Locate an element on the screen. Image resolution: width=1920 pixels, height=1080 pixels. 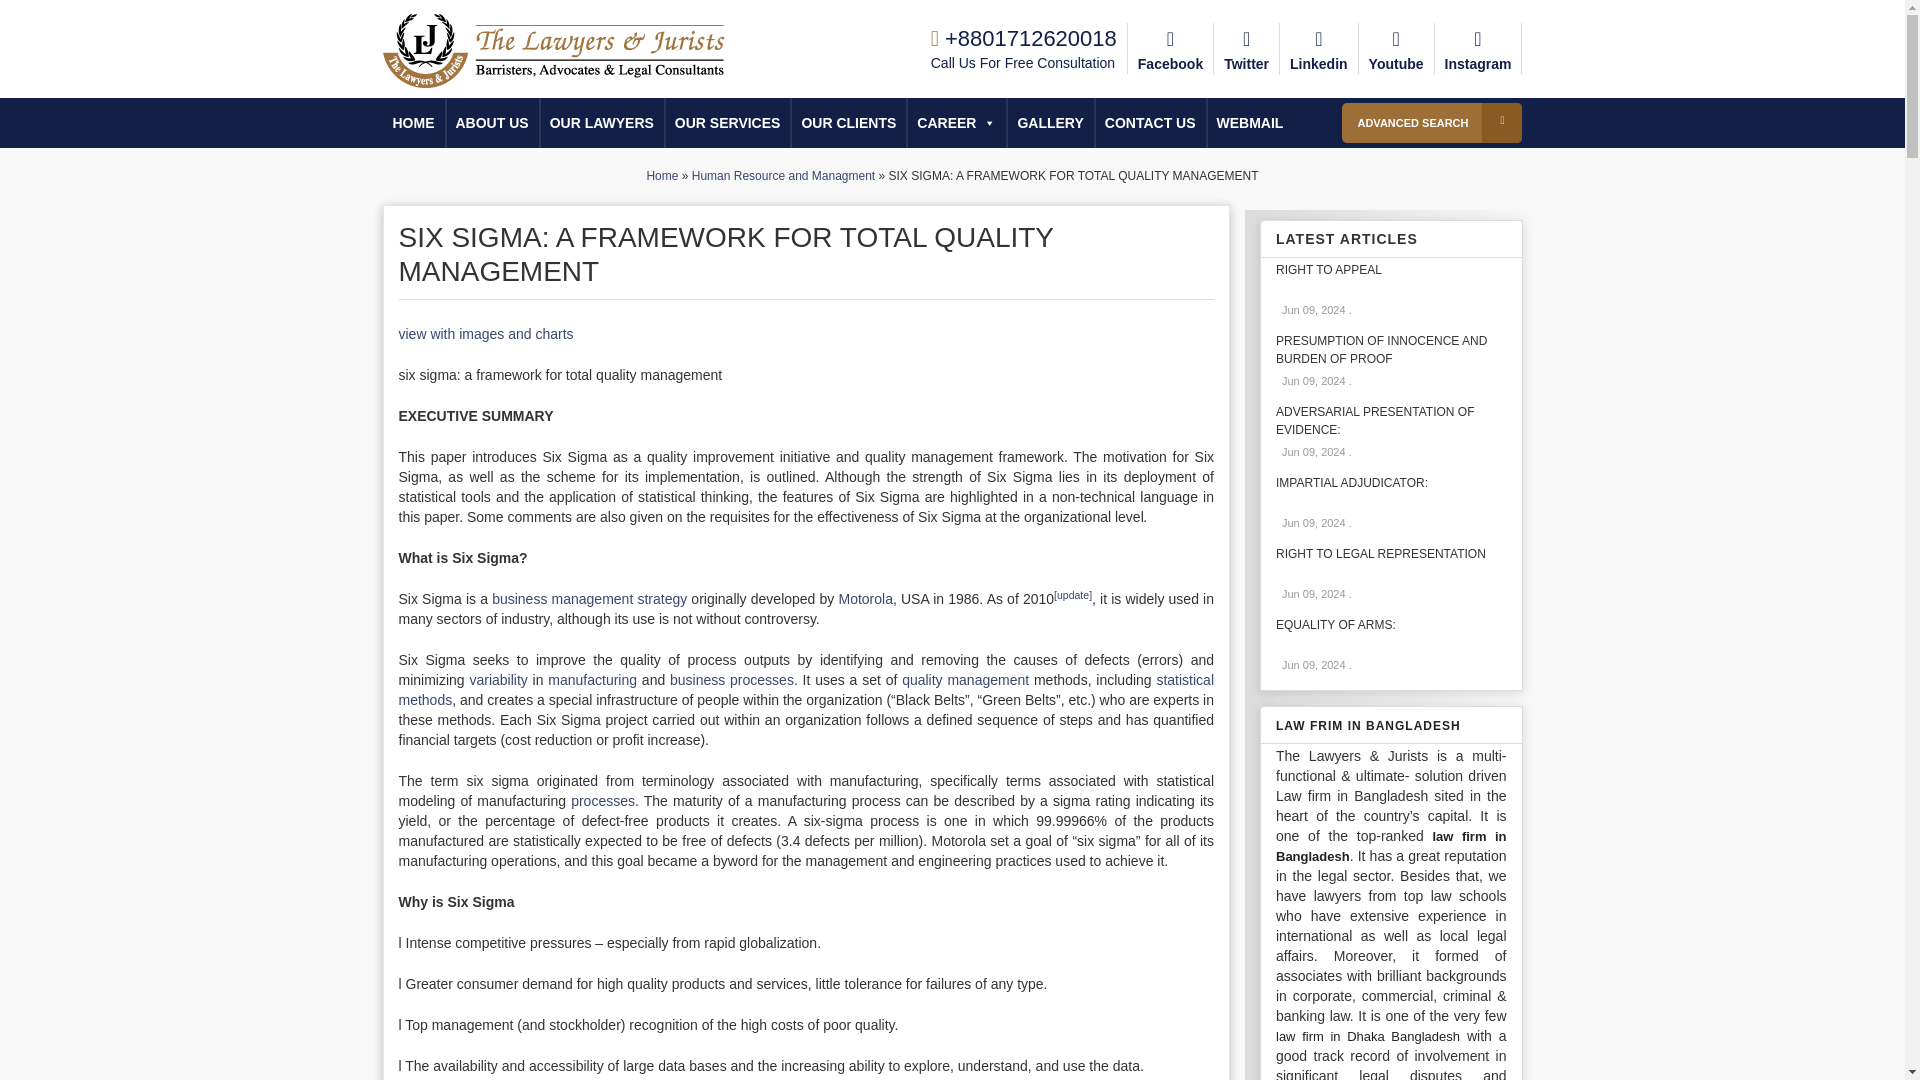
CAREER is located at coordinates (956, 122).